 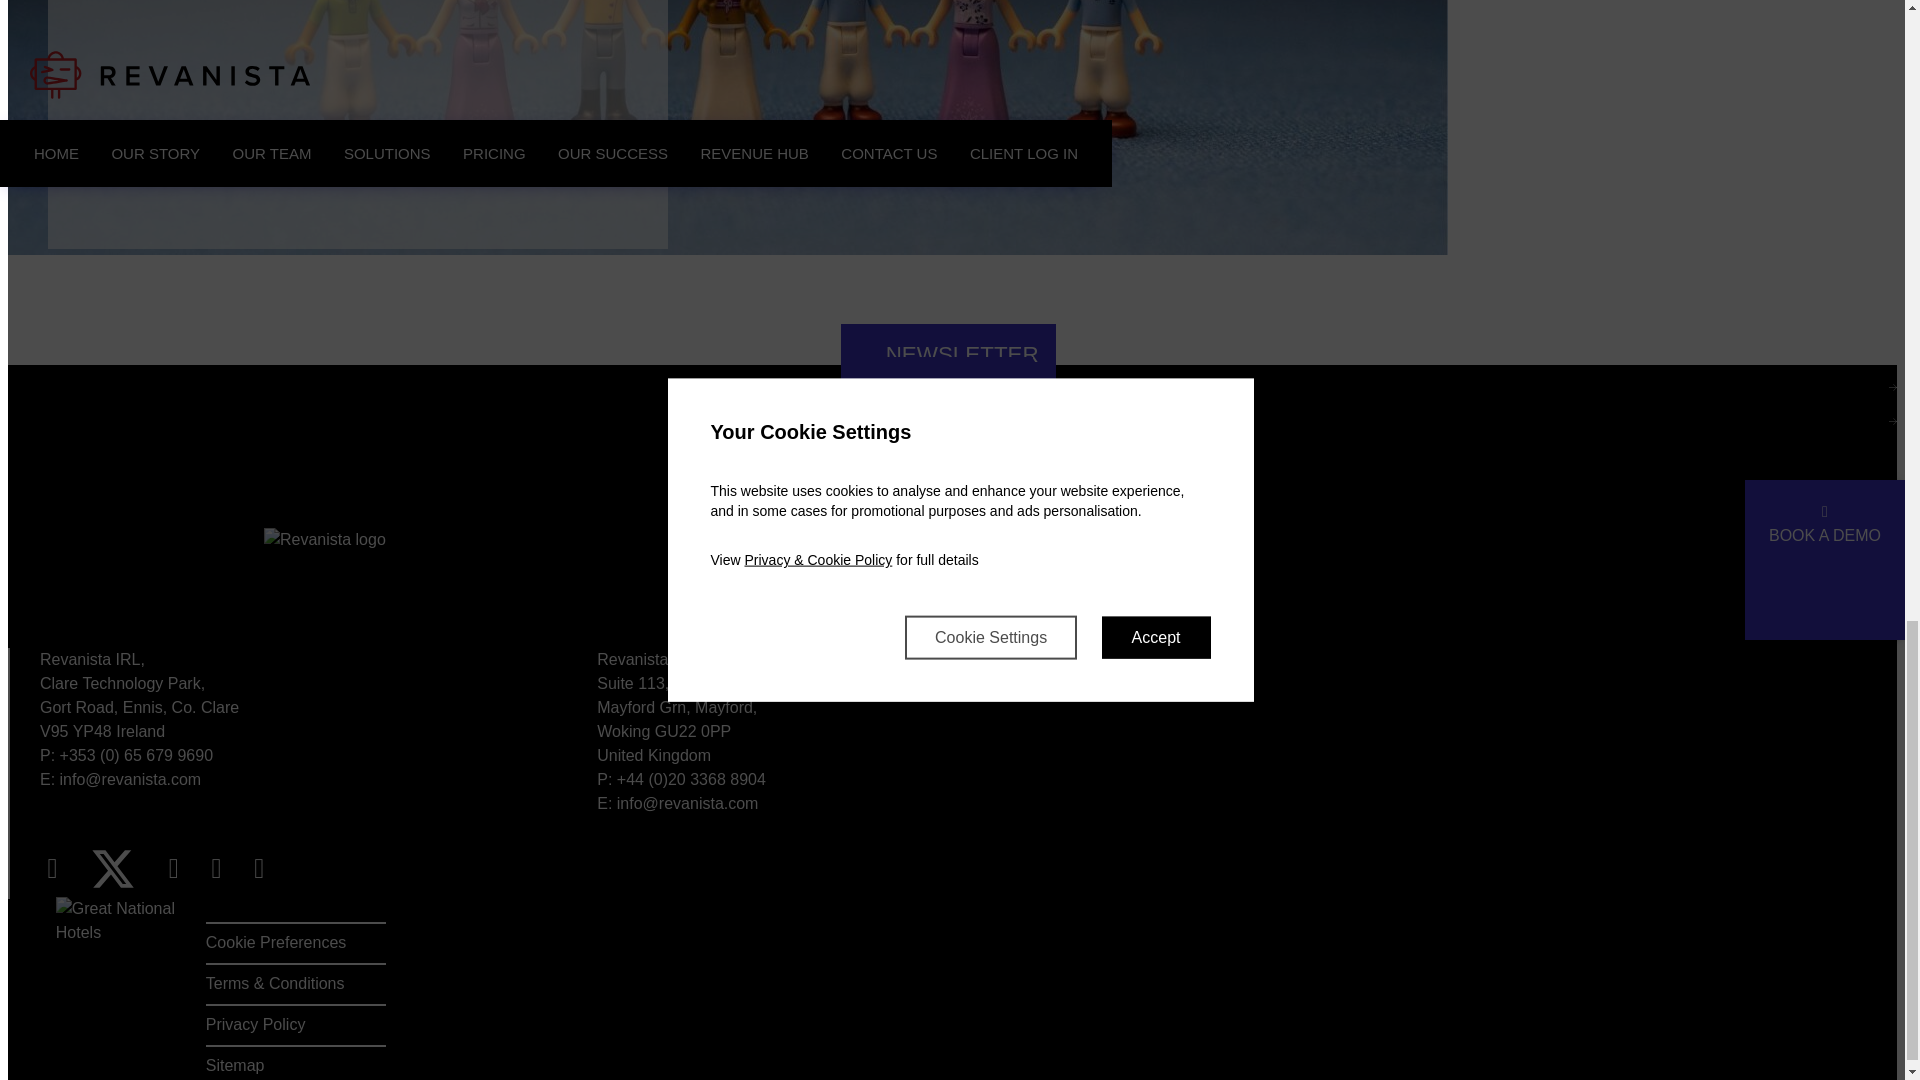 I want to click on Customer portal, so click(x=948, y=420).